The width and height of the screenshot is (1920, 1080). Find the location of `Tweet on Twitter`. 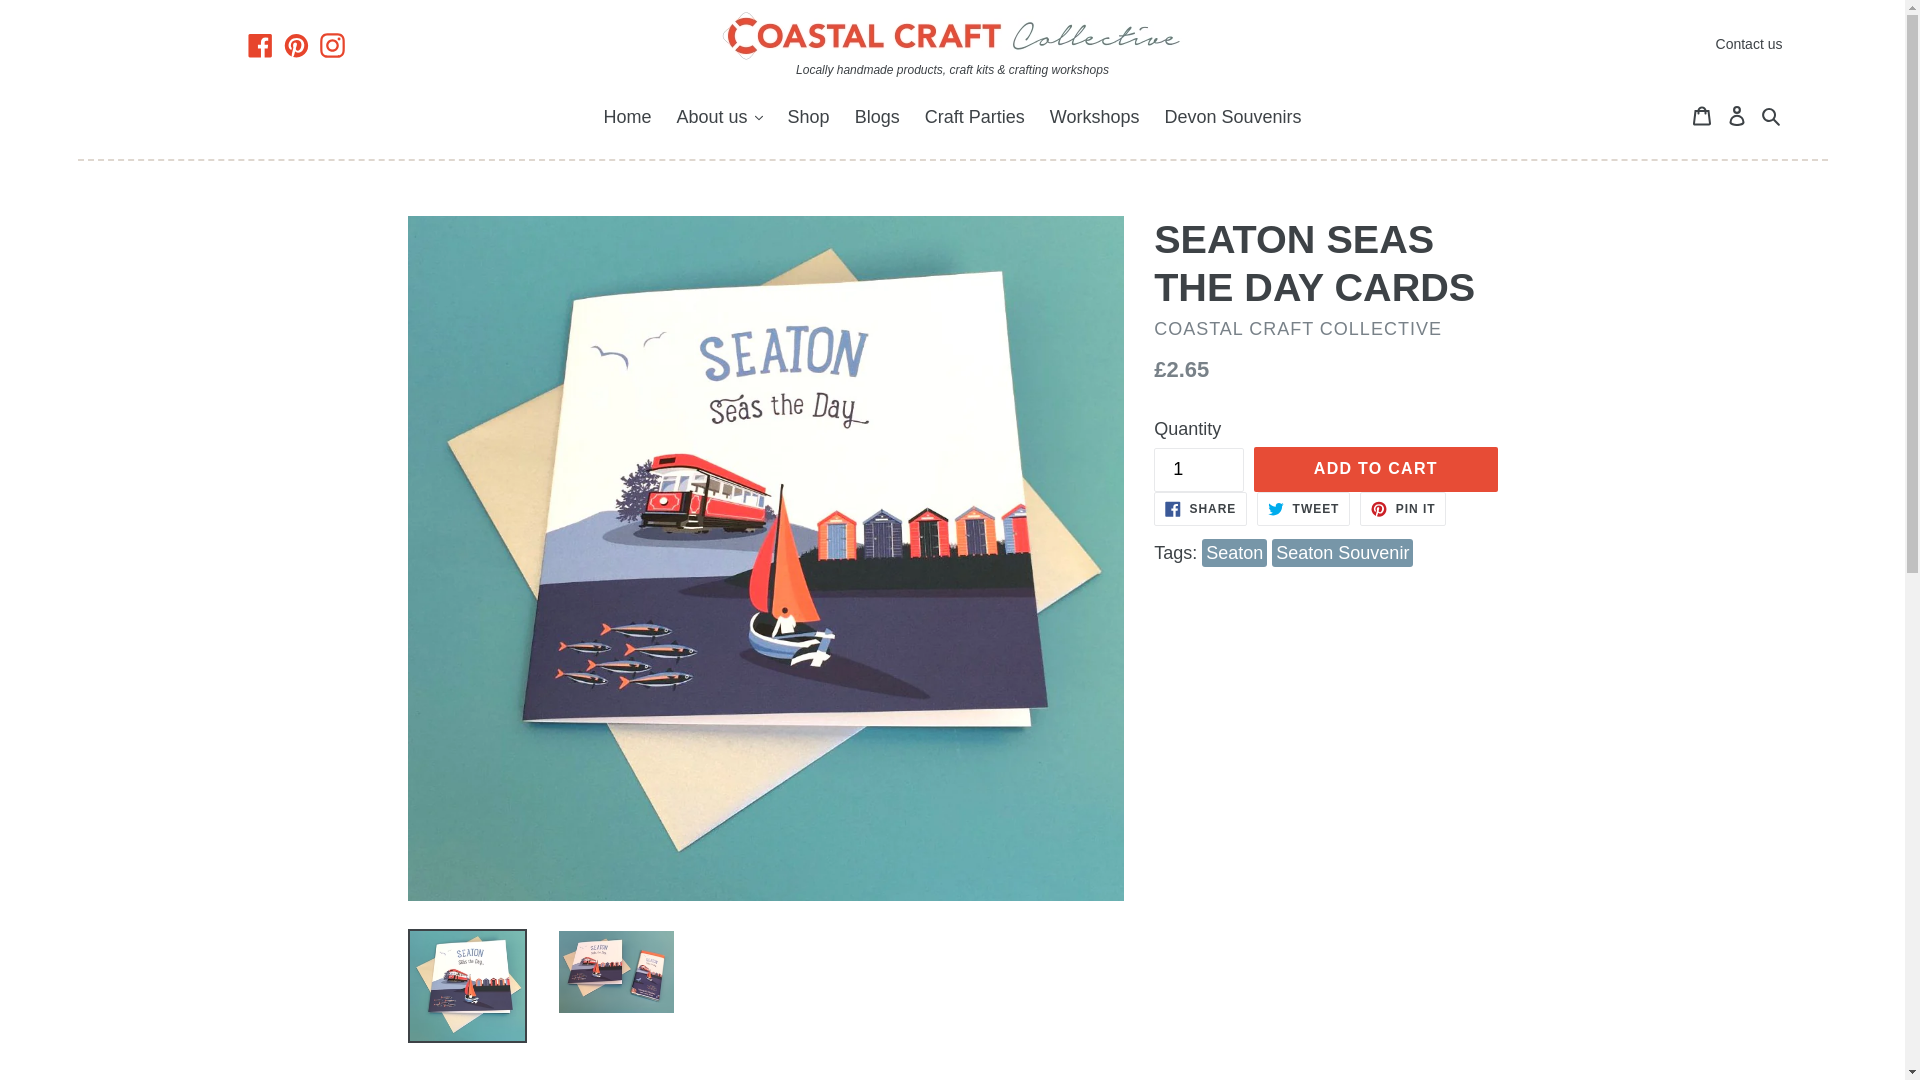

Tweet on Twitter is located at coordinates (1303, 508).